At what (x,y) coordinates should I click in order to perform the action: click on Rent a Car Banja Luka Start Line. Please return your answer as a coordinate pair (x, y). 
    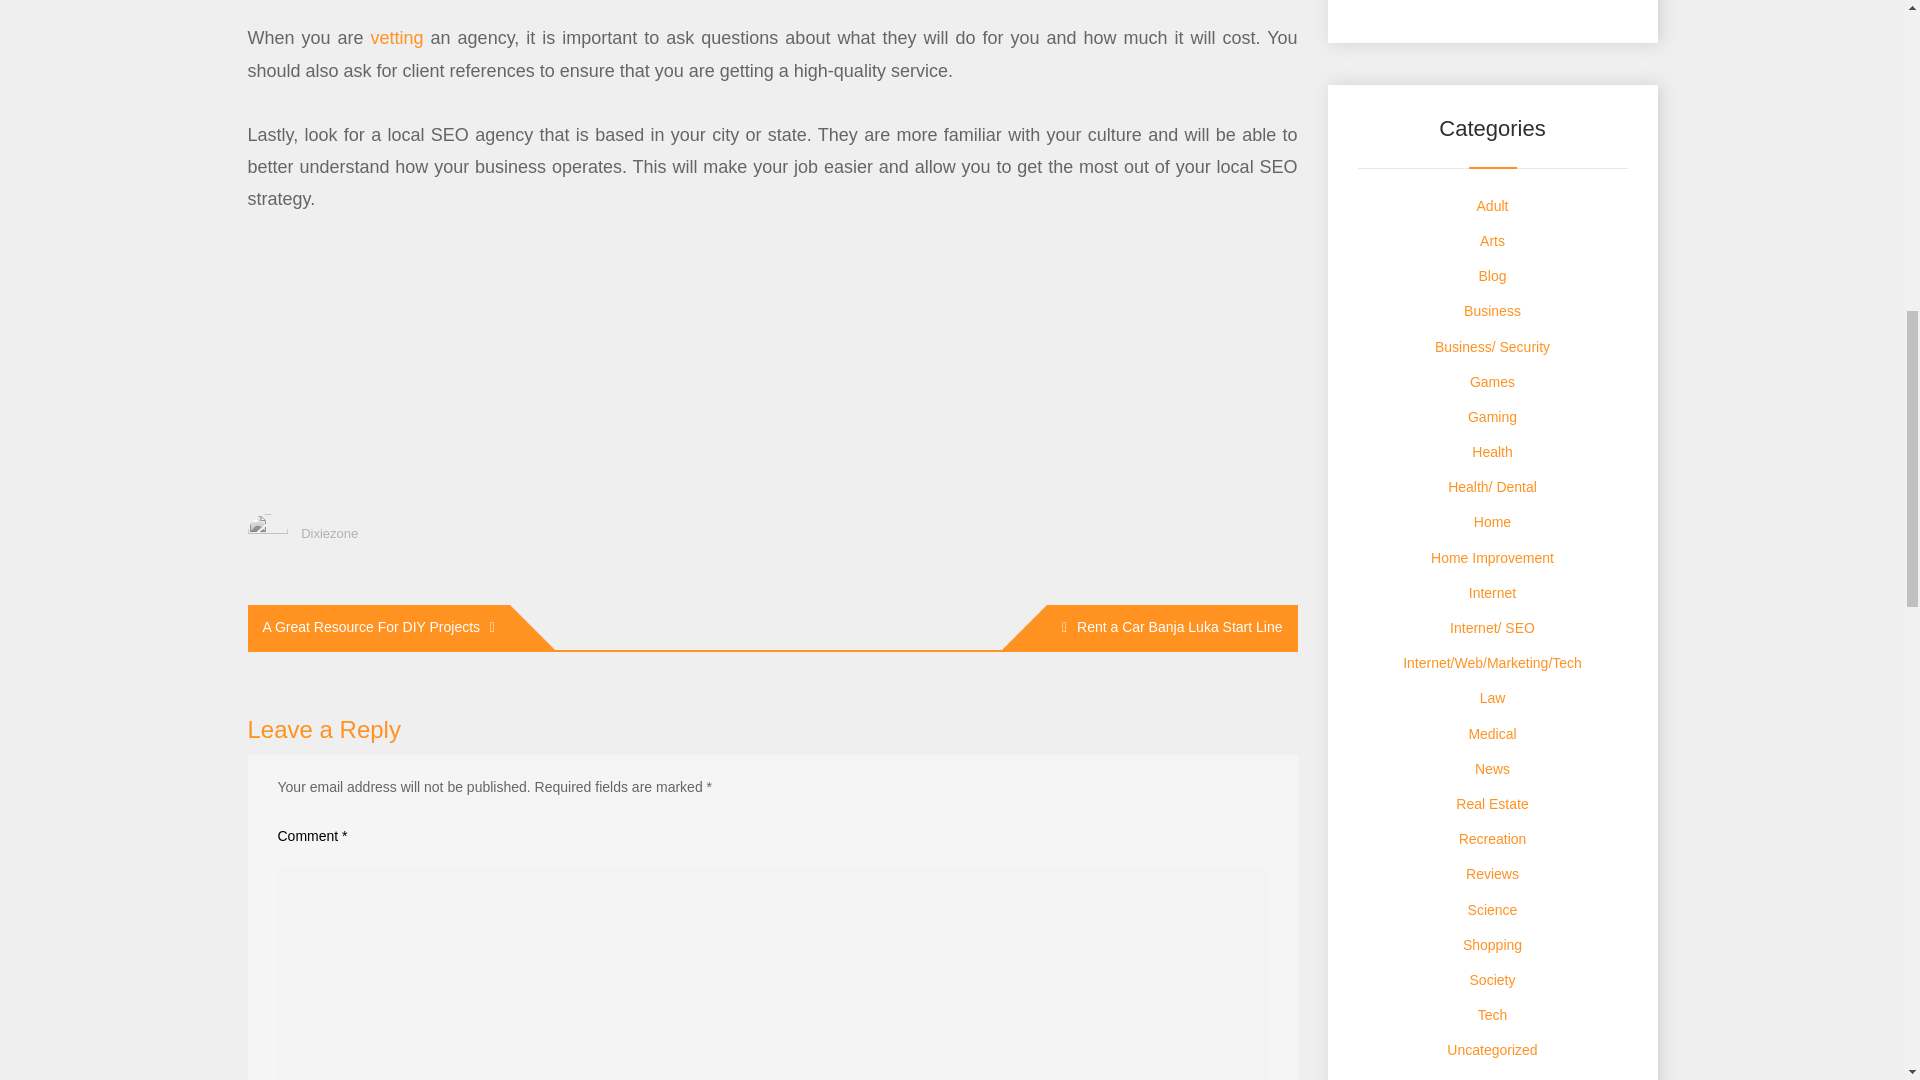
    Looking at the image, I should click on (1172, 627).